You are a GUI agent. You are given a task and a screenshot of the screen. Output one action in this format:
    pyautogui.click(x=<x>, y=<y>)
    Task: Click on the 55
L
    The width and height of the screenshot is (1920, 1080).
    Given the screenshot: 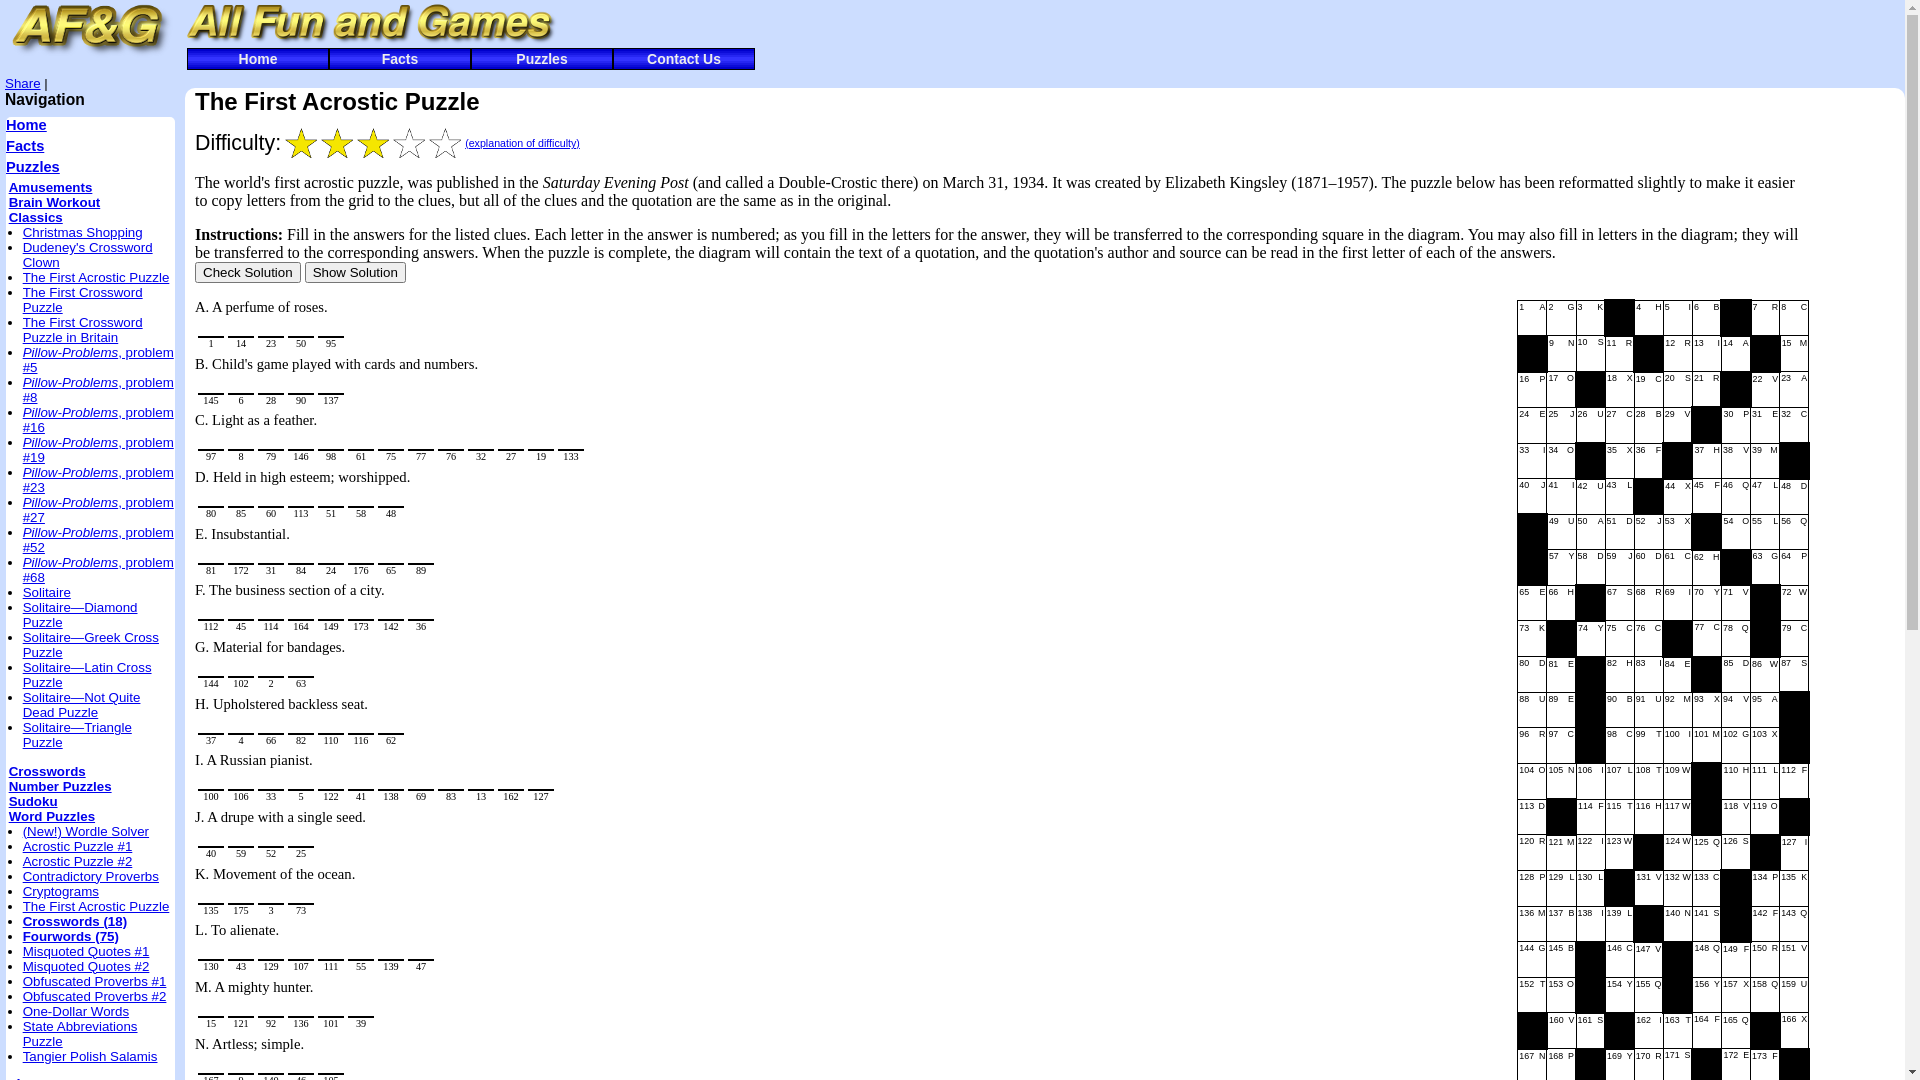 What is the action you would take?
    pyautogui.click(x=1766, y=532)
    